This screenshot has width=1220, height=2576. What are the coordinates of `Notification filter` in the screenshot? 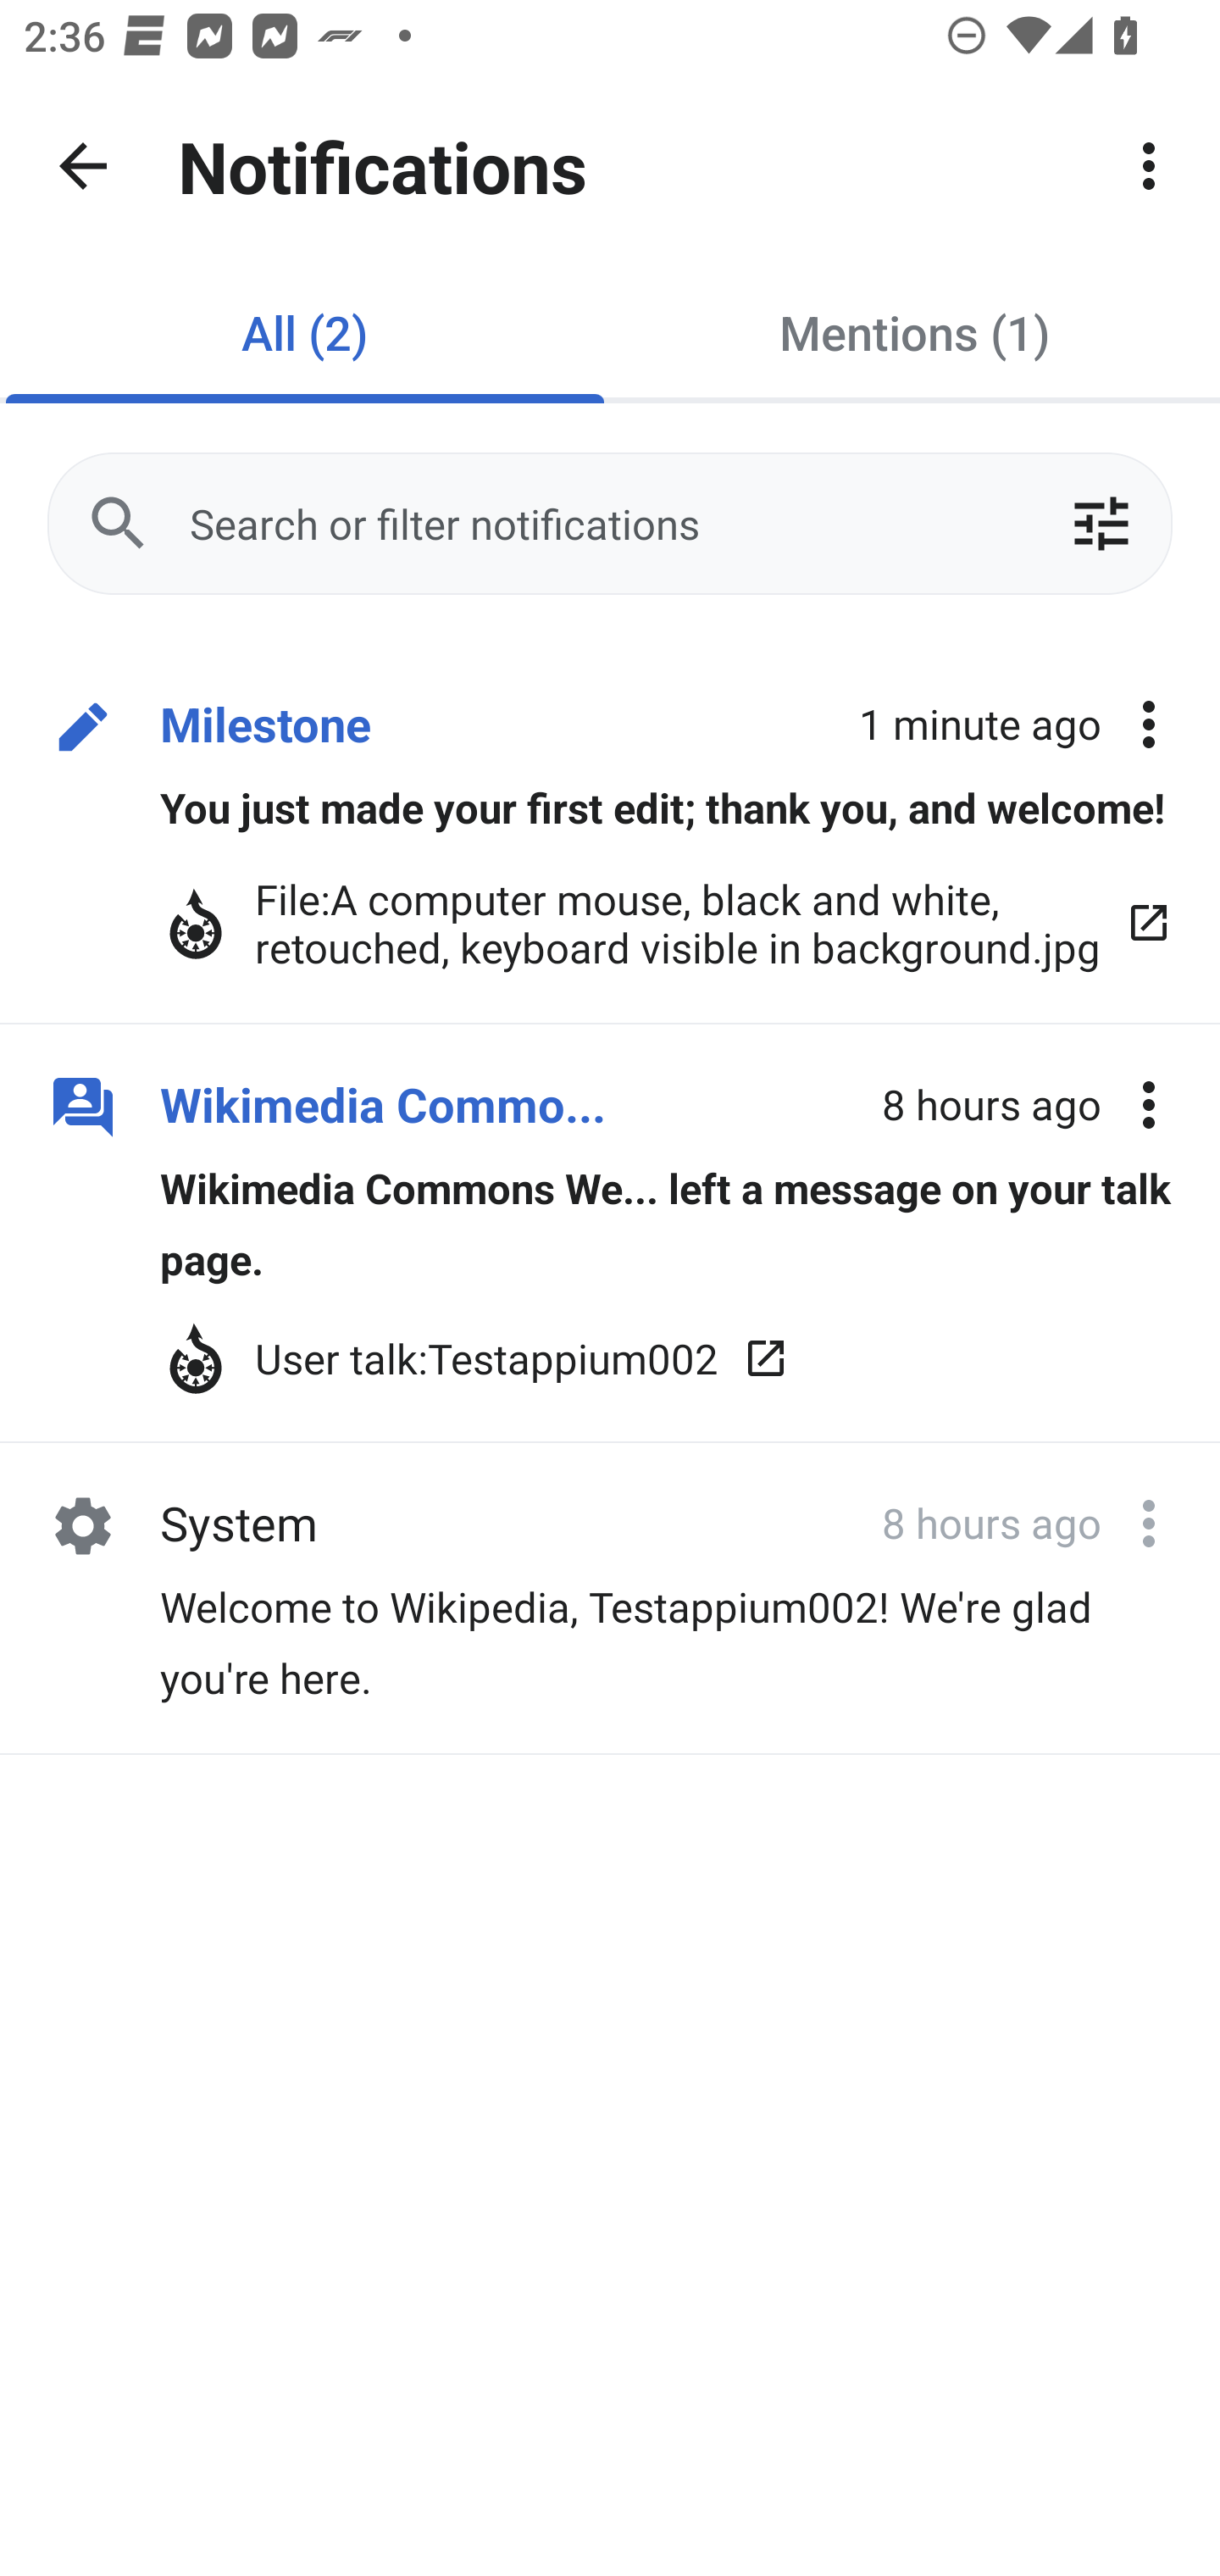 It's located at (1101, 524).